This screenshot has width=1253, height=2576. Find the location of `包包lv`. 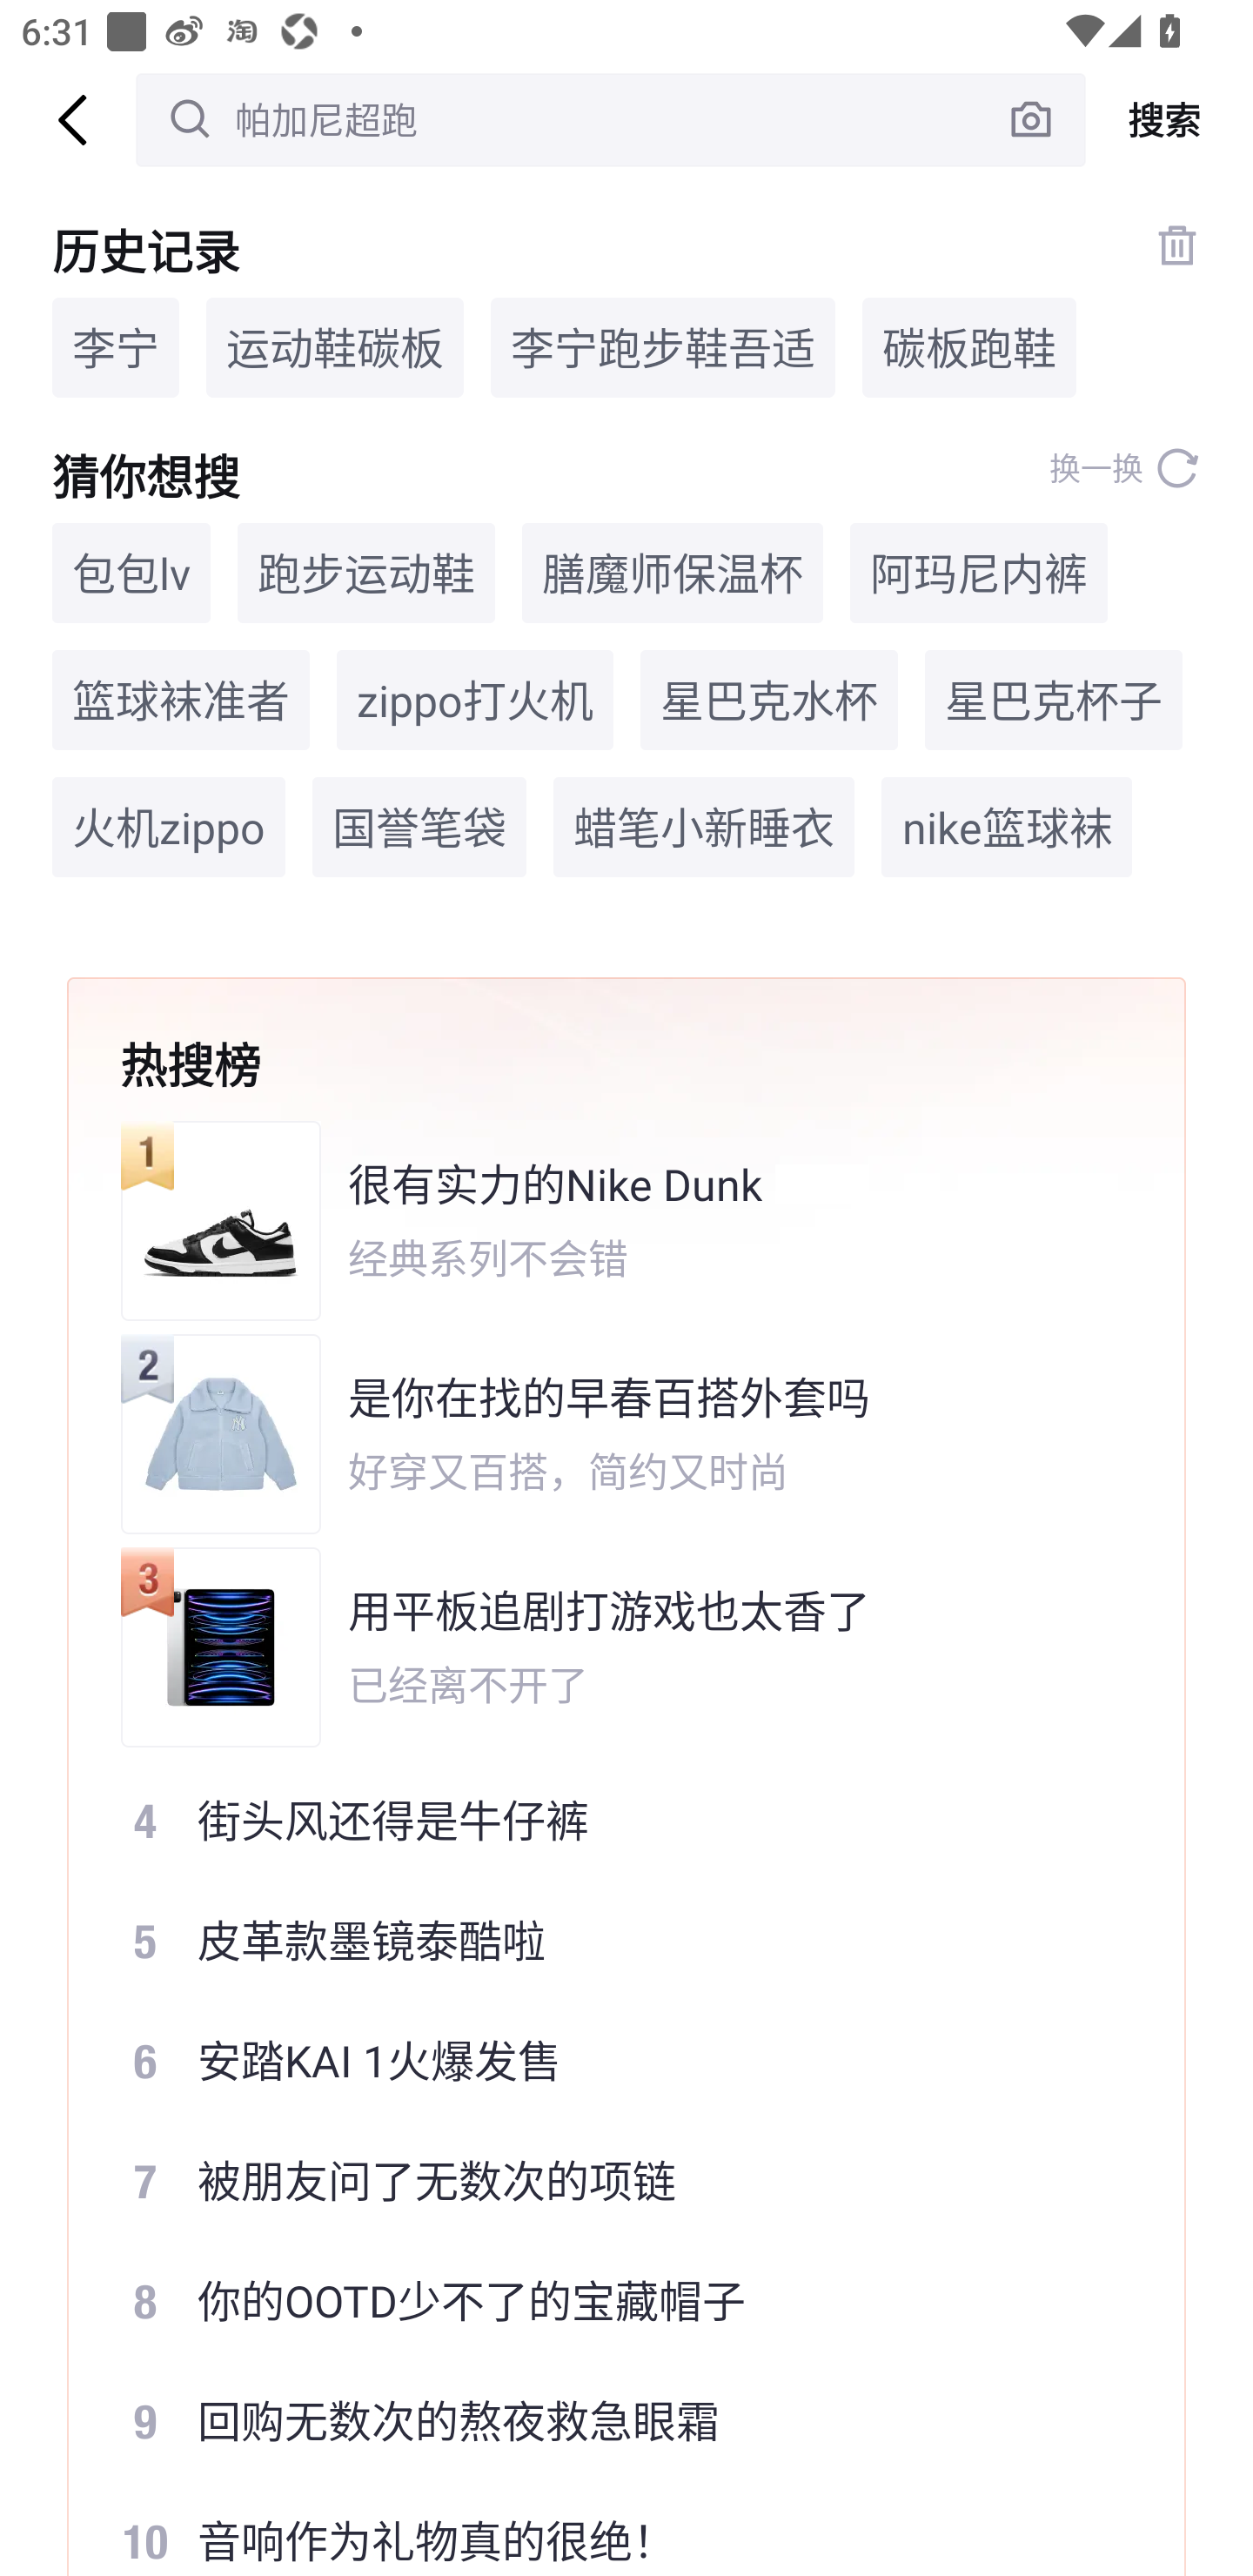

包包lv is located at coordinates (131, 573).